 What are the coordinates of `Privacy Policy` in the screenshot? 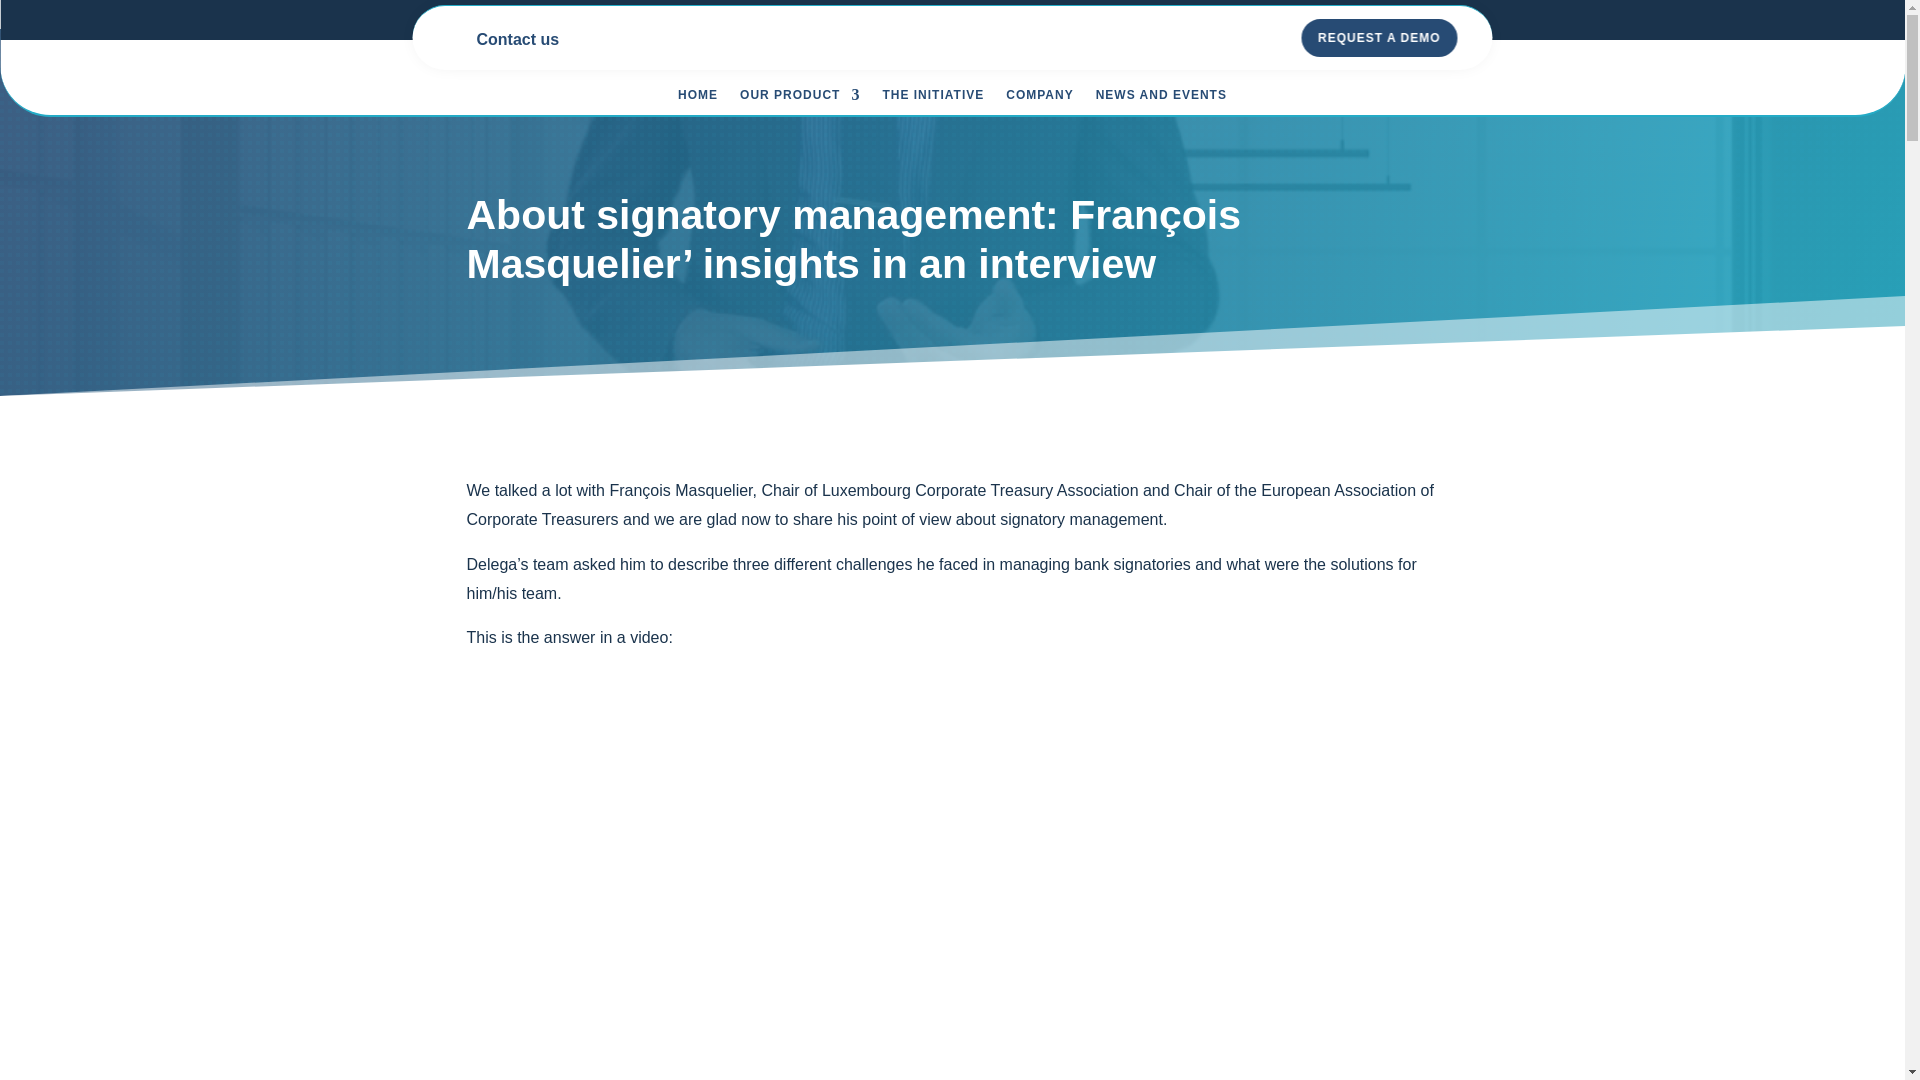 It's located at (50, 13).